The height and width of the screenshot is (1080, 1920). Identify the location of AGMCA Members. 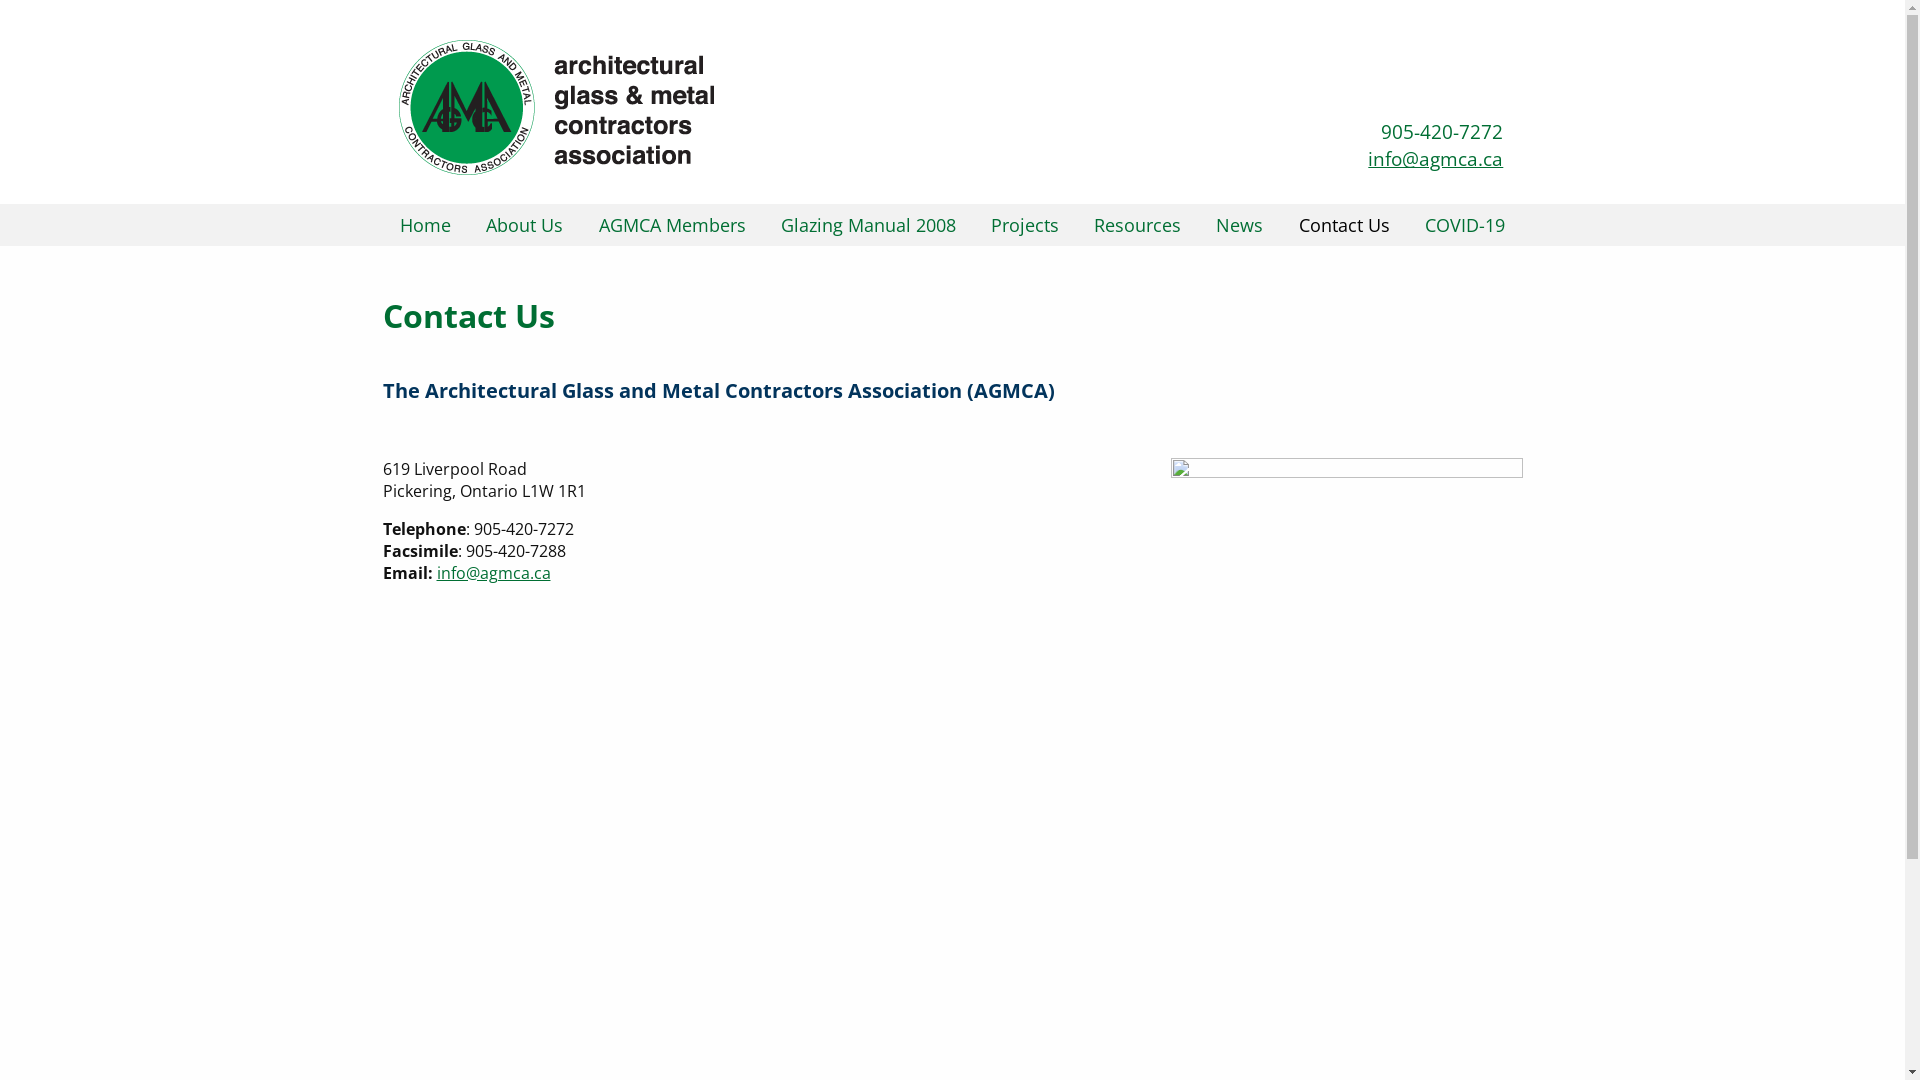
(672, 225).